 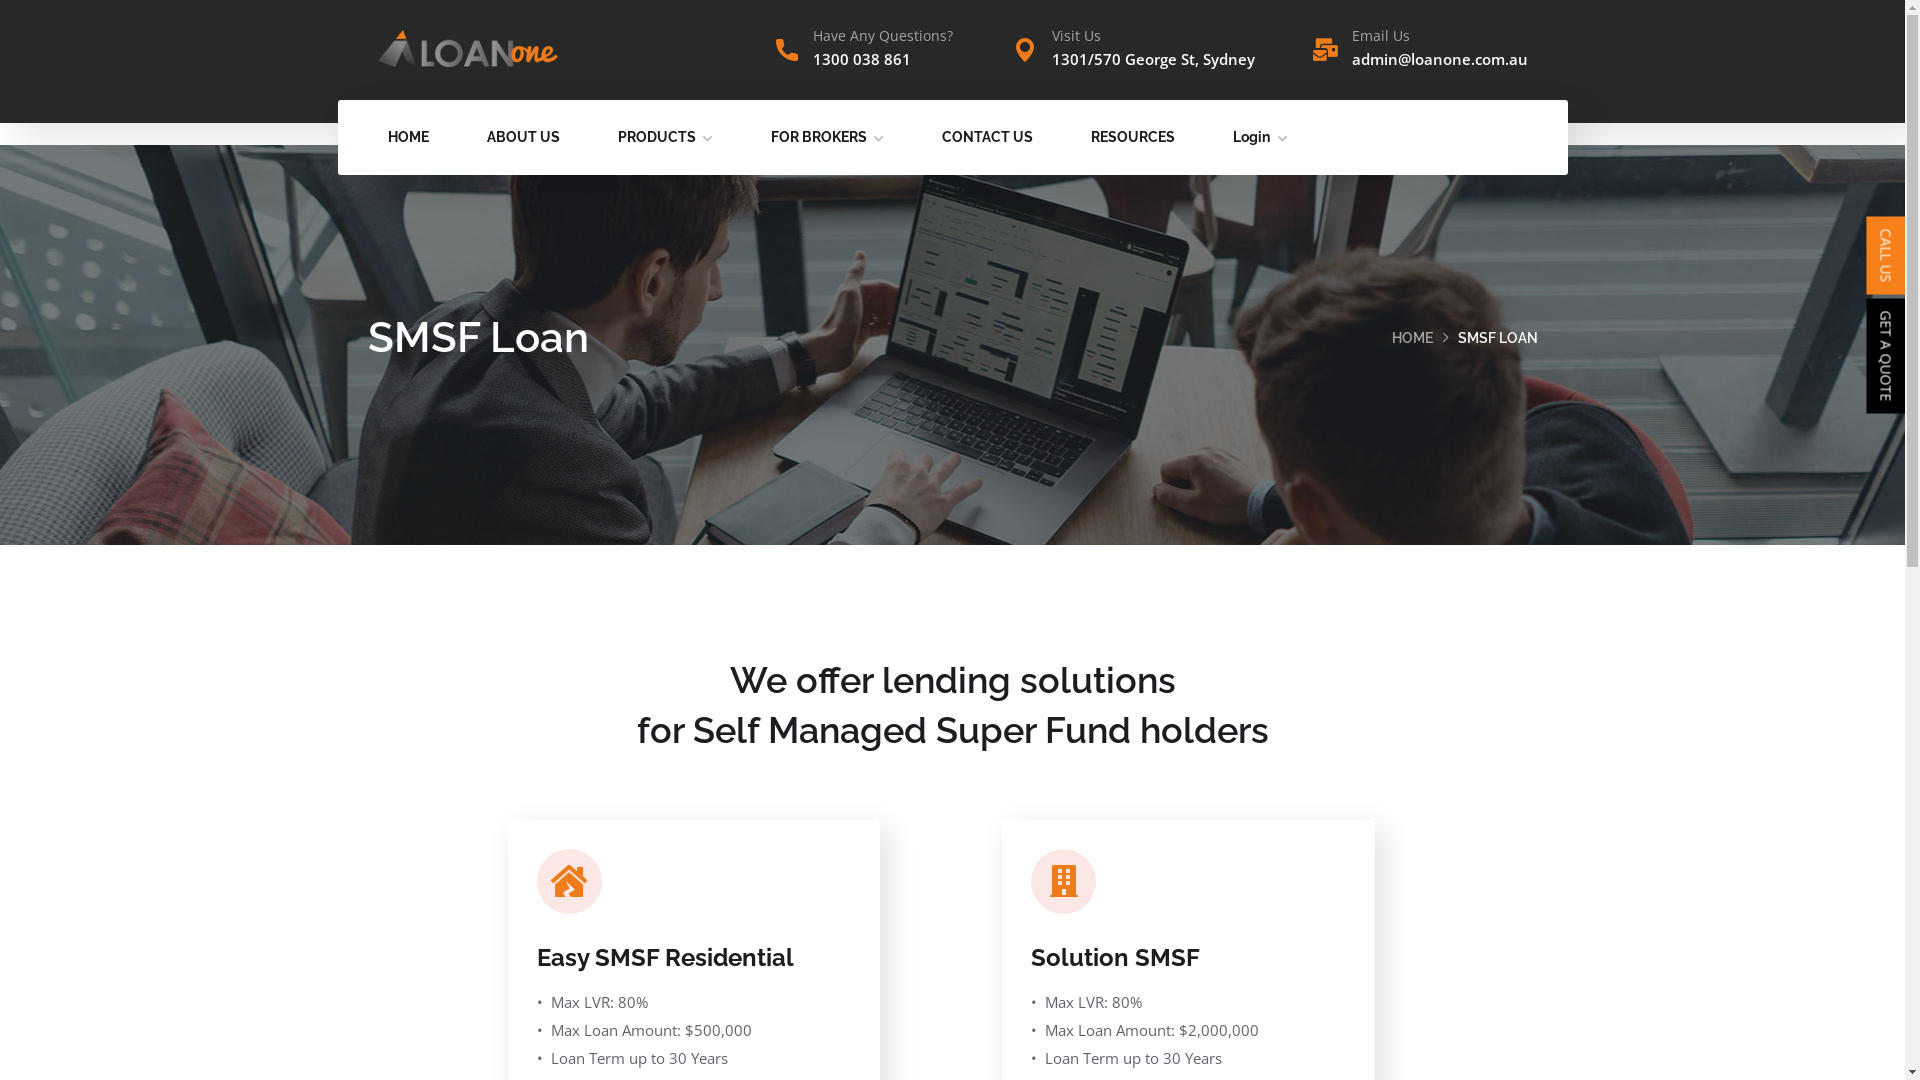 I want to click on RESOURCES, so click(x=1132, y=138).